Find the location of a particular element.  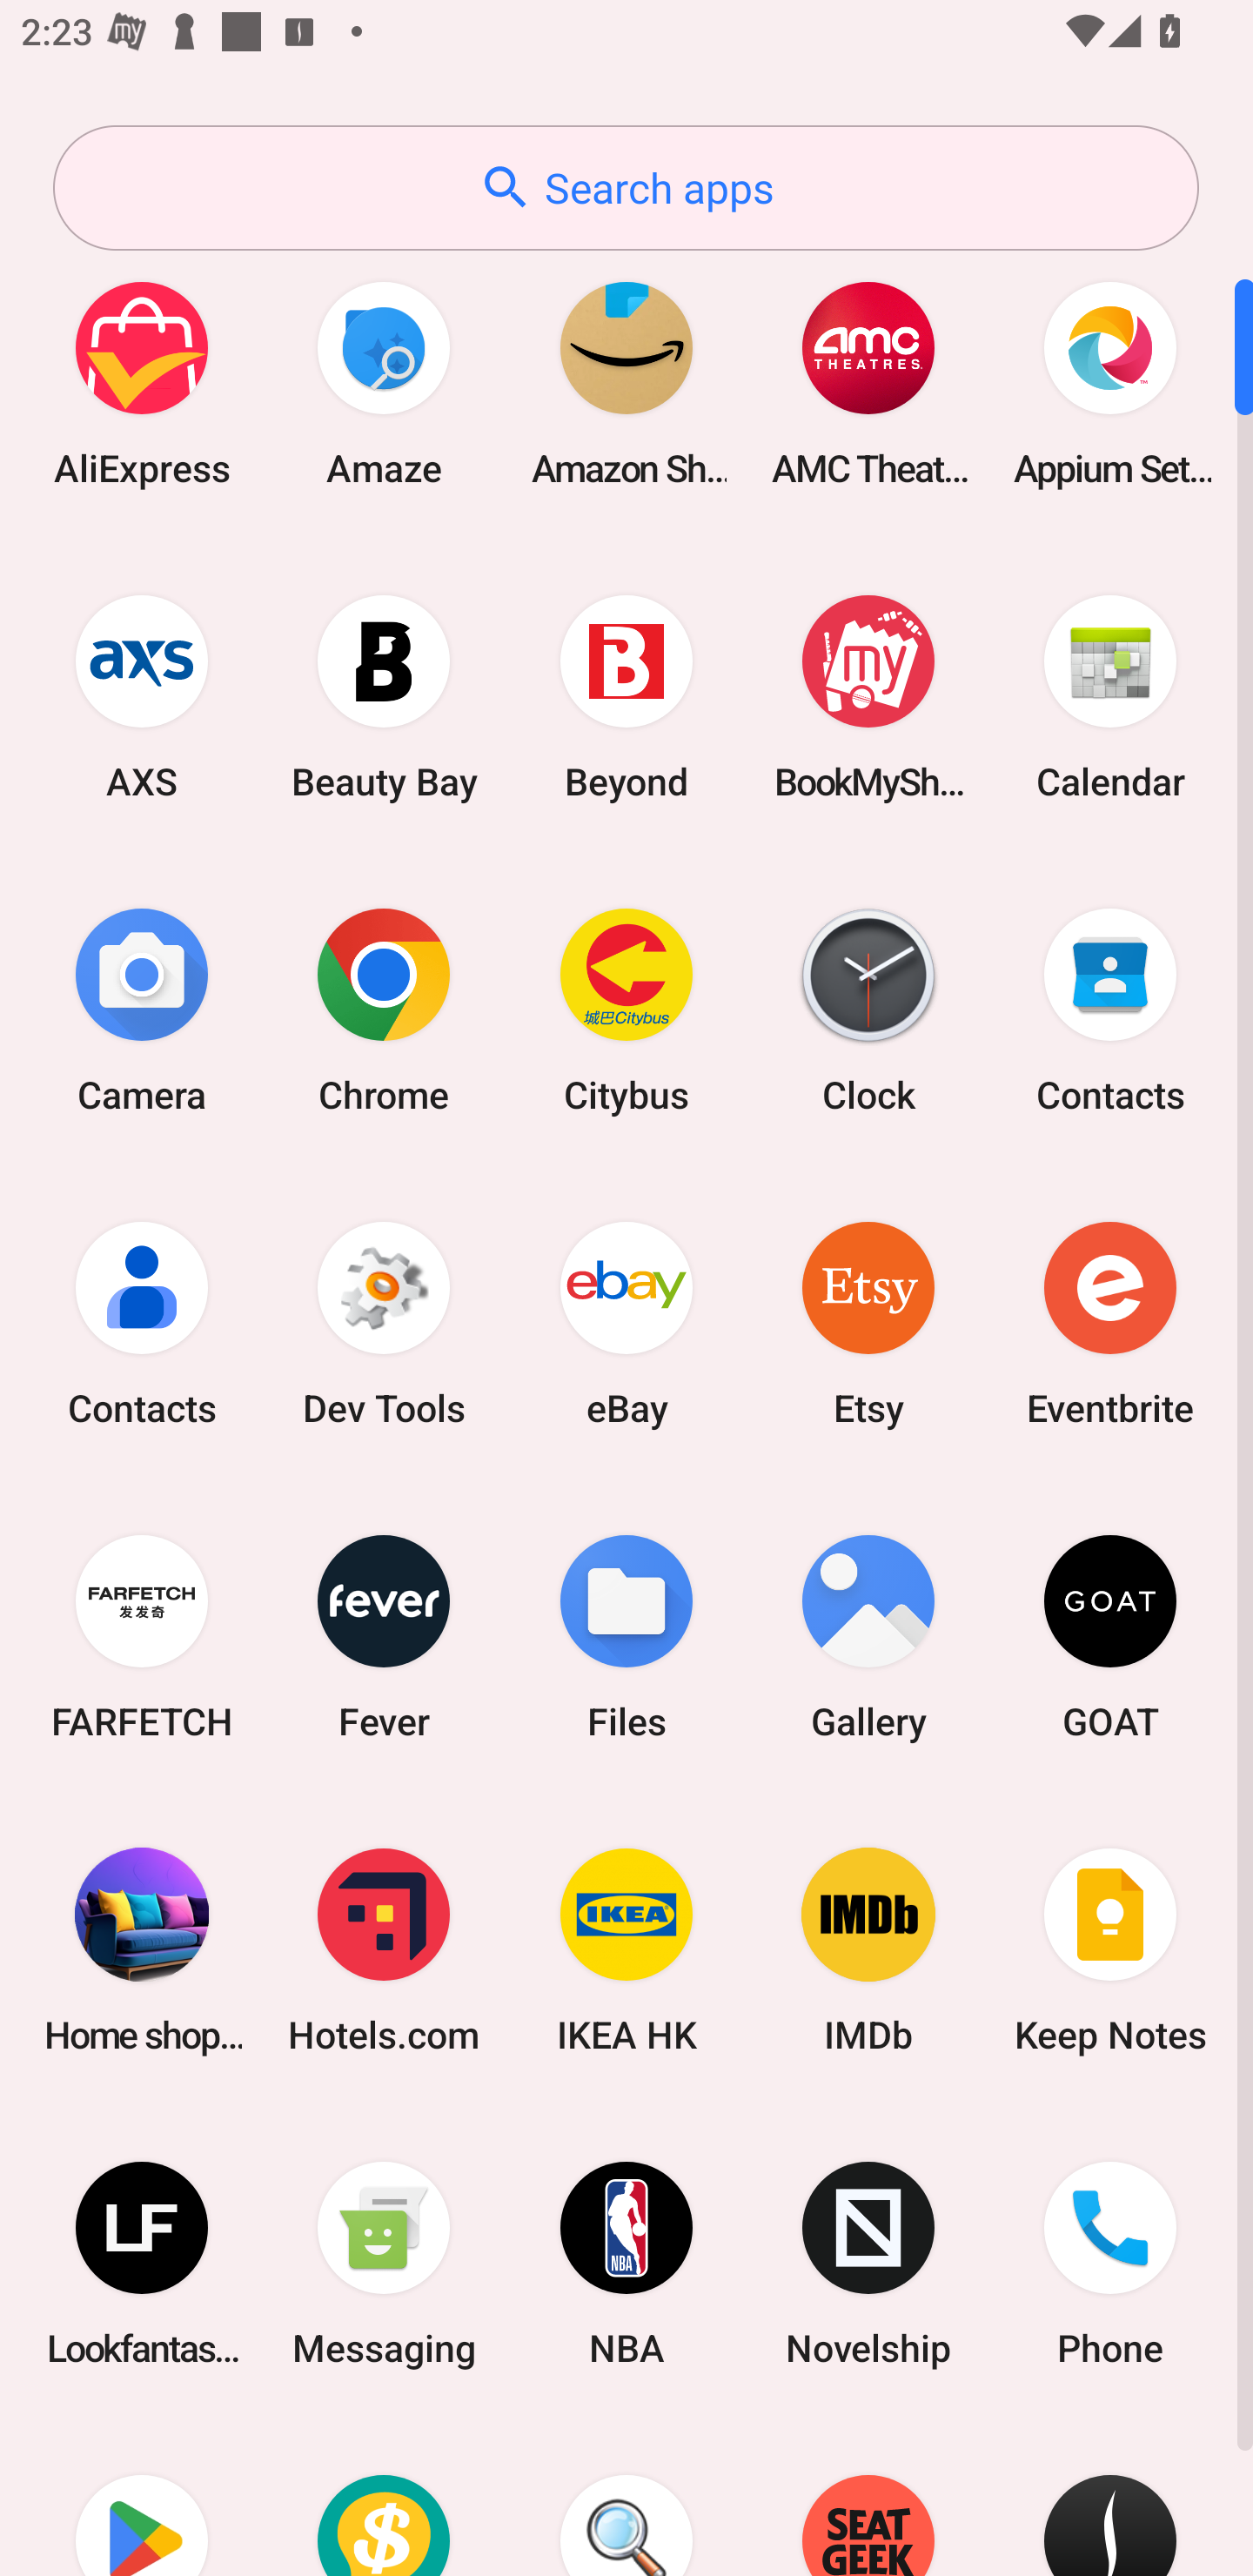

NBA is located at coordinates (626, 2264).